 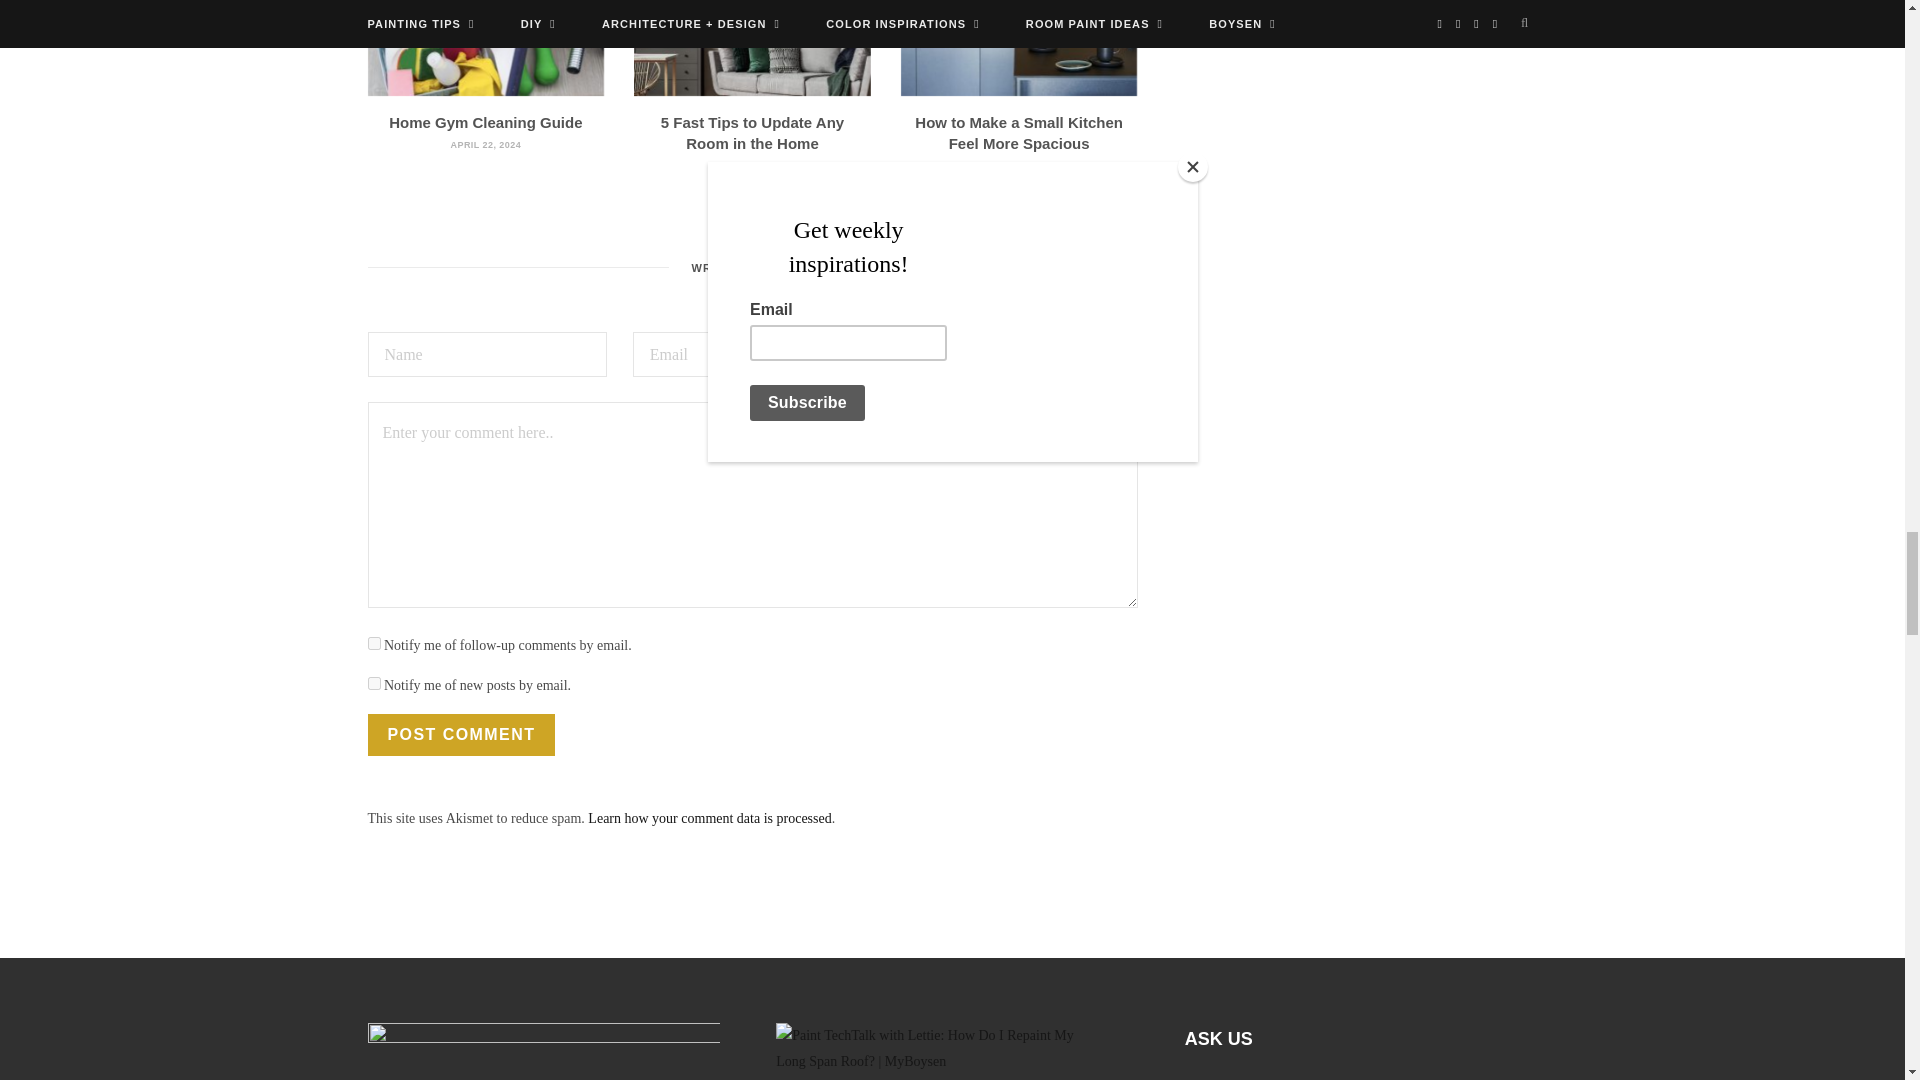 I want to click on subscribe, so click(x=374, y=684).